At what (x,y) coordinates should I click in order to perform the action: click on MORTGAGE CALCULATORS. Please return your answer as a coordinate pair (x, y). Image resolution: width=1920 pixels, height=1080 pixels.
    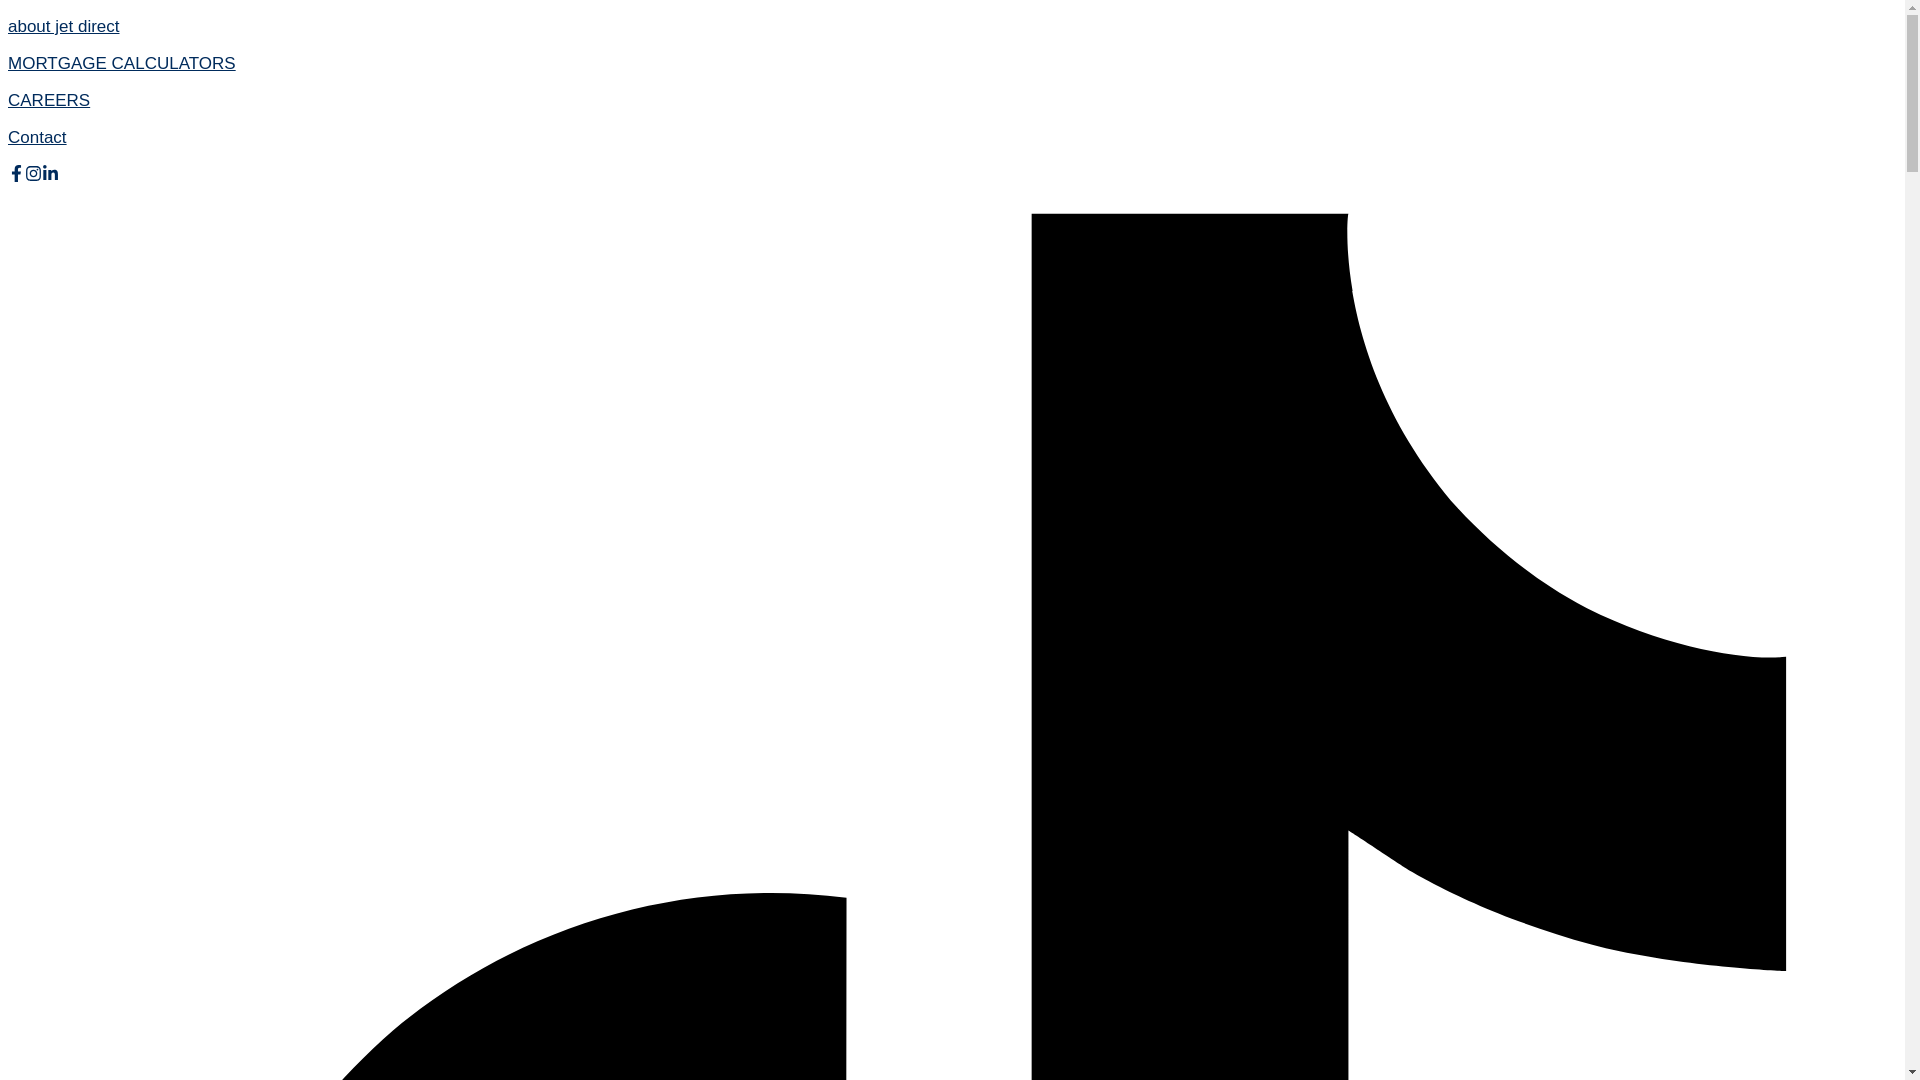
    Looking at the image, I should click on (122, 64).